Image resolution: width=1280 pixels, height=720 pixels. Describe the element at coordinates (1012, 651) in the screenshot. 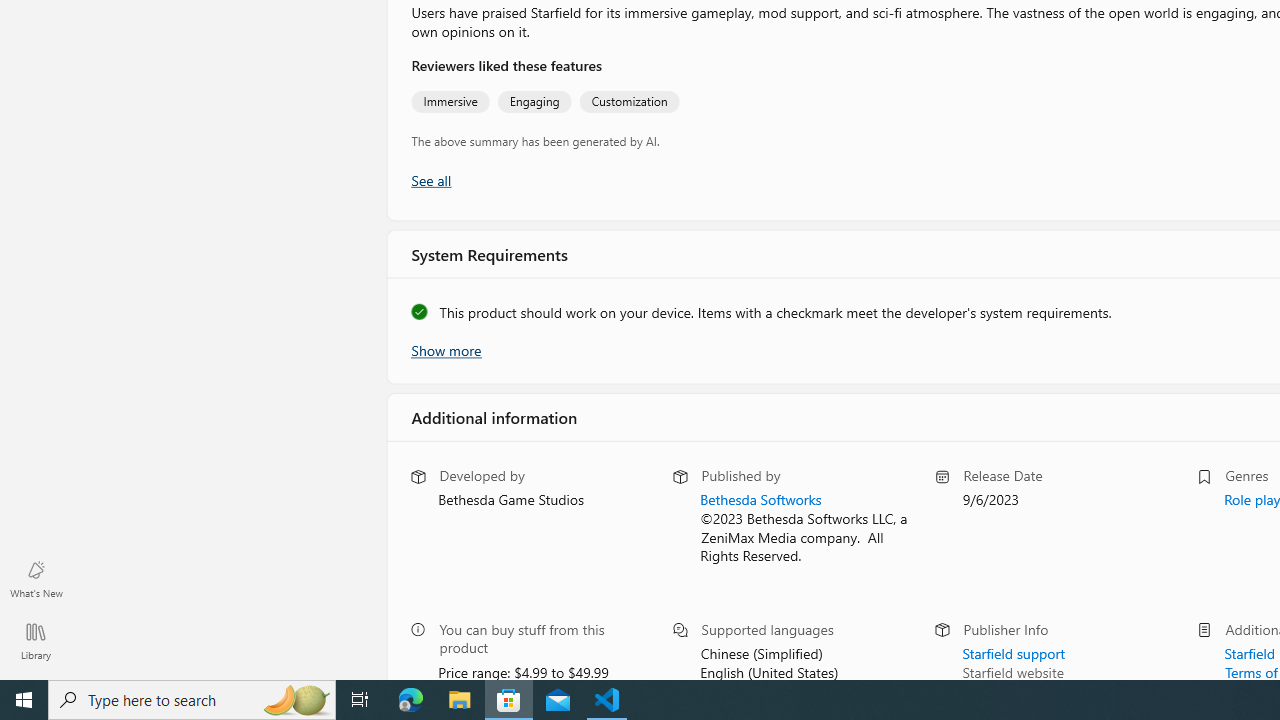

I see `Starfield support` at that location.